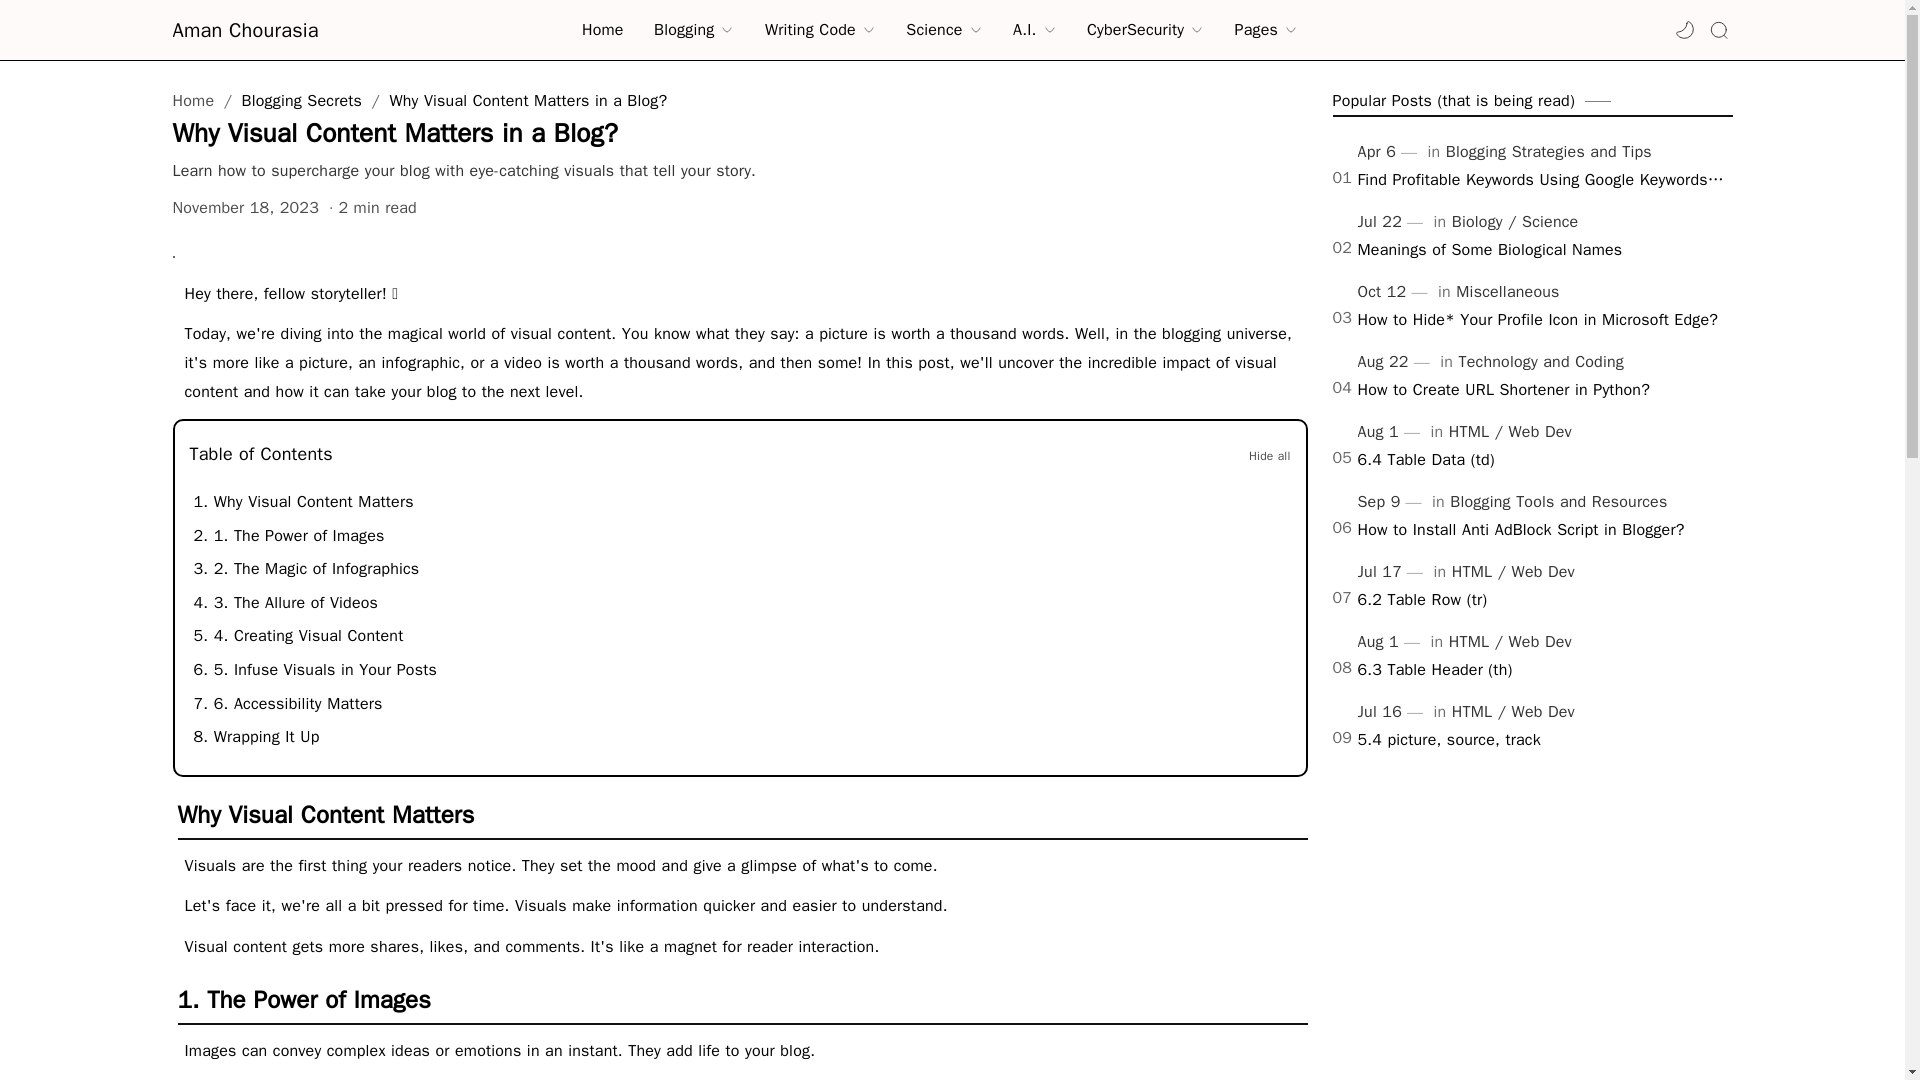 This screenshot has height=1080, width=1920. Describe the element at coordinates (1394, 292) in the screenshot. I see `Published: October 12, 2023` at that location.